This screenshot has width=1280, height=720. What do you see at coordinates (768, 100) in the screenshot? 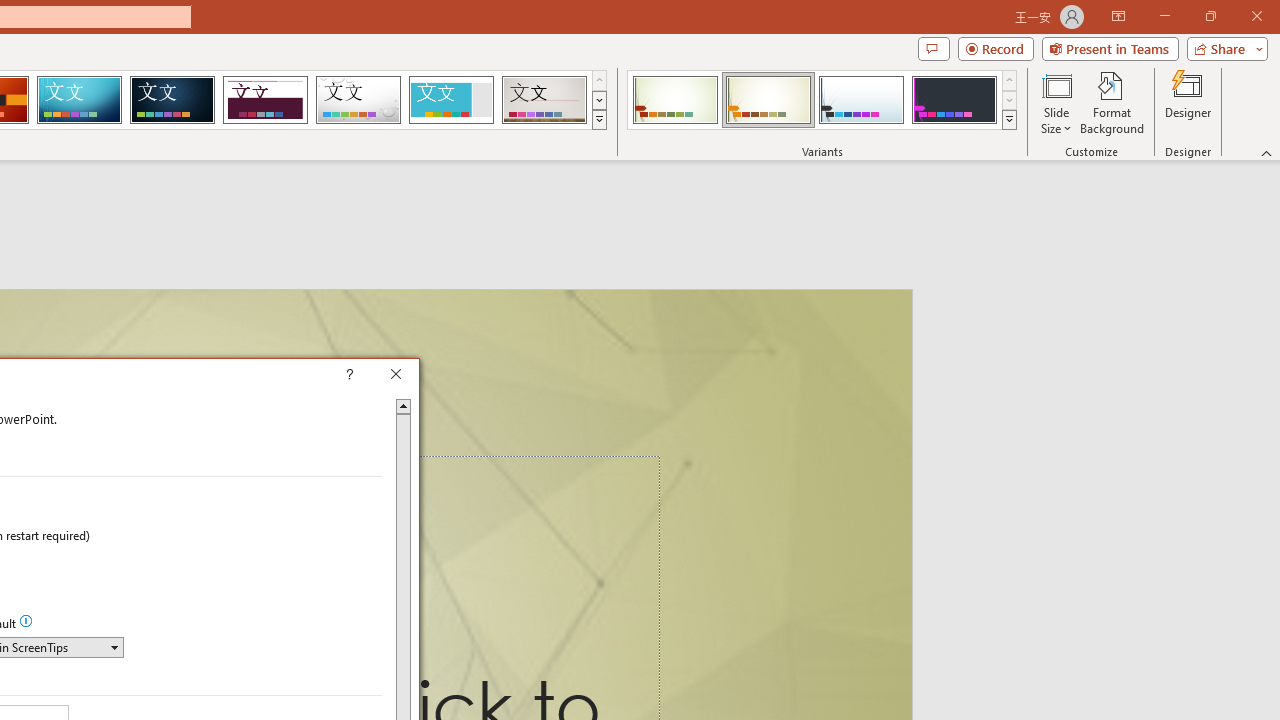
I see `Wisp Variant 2` at bounding box center [768, 100].